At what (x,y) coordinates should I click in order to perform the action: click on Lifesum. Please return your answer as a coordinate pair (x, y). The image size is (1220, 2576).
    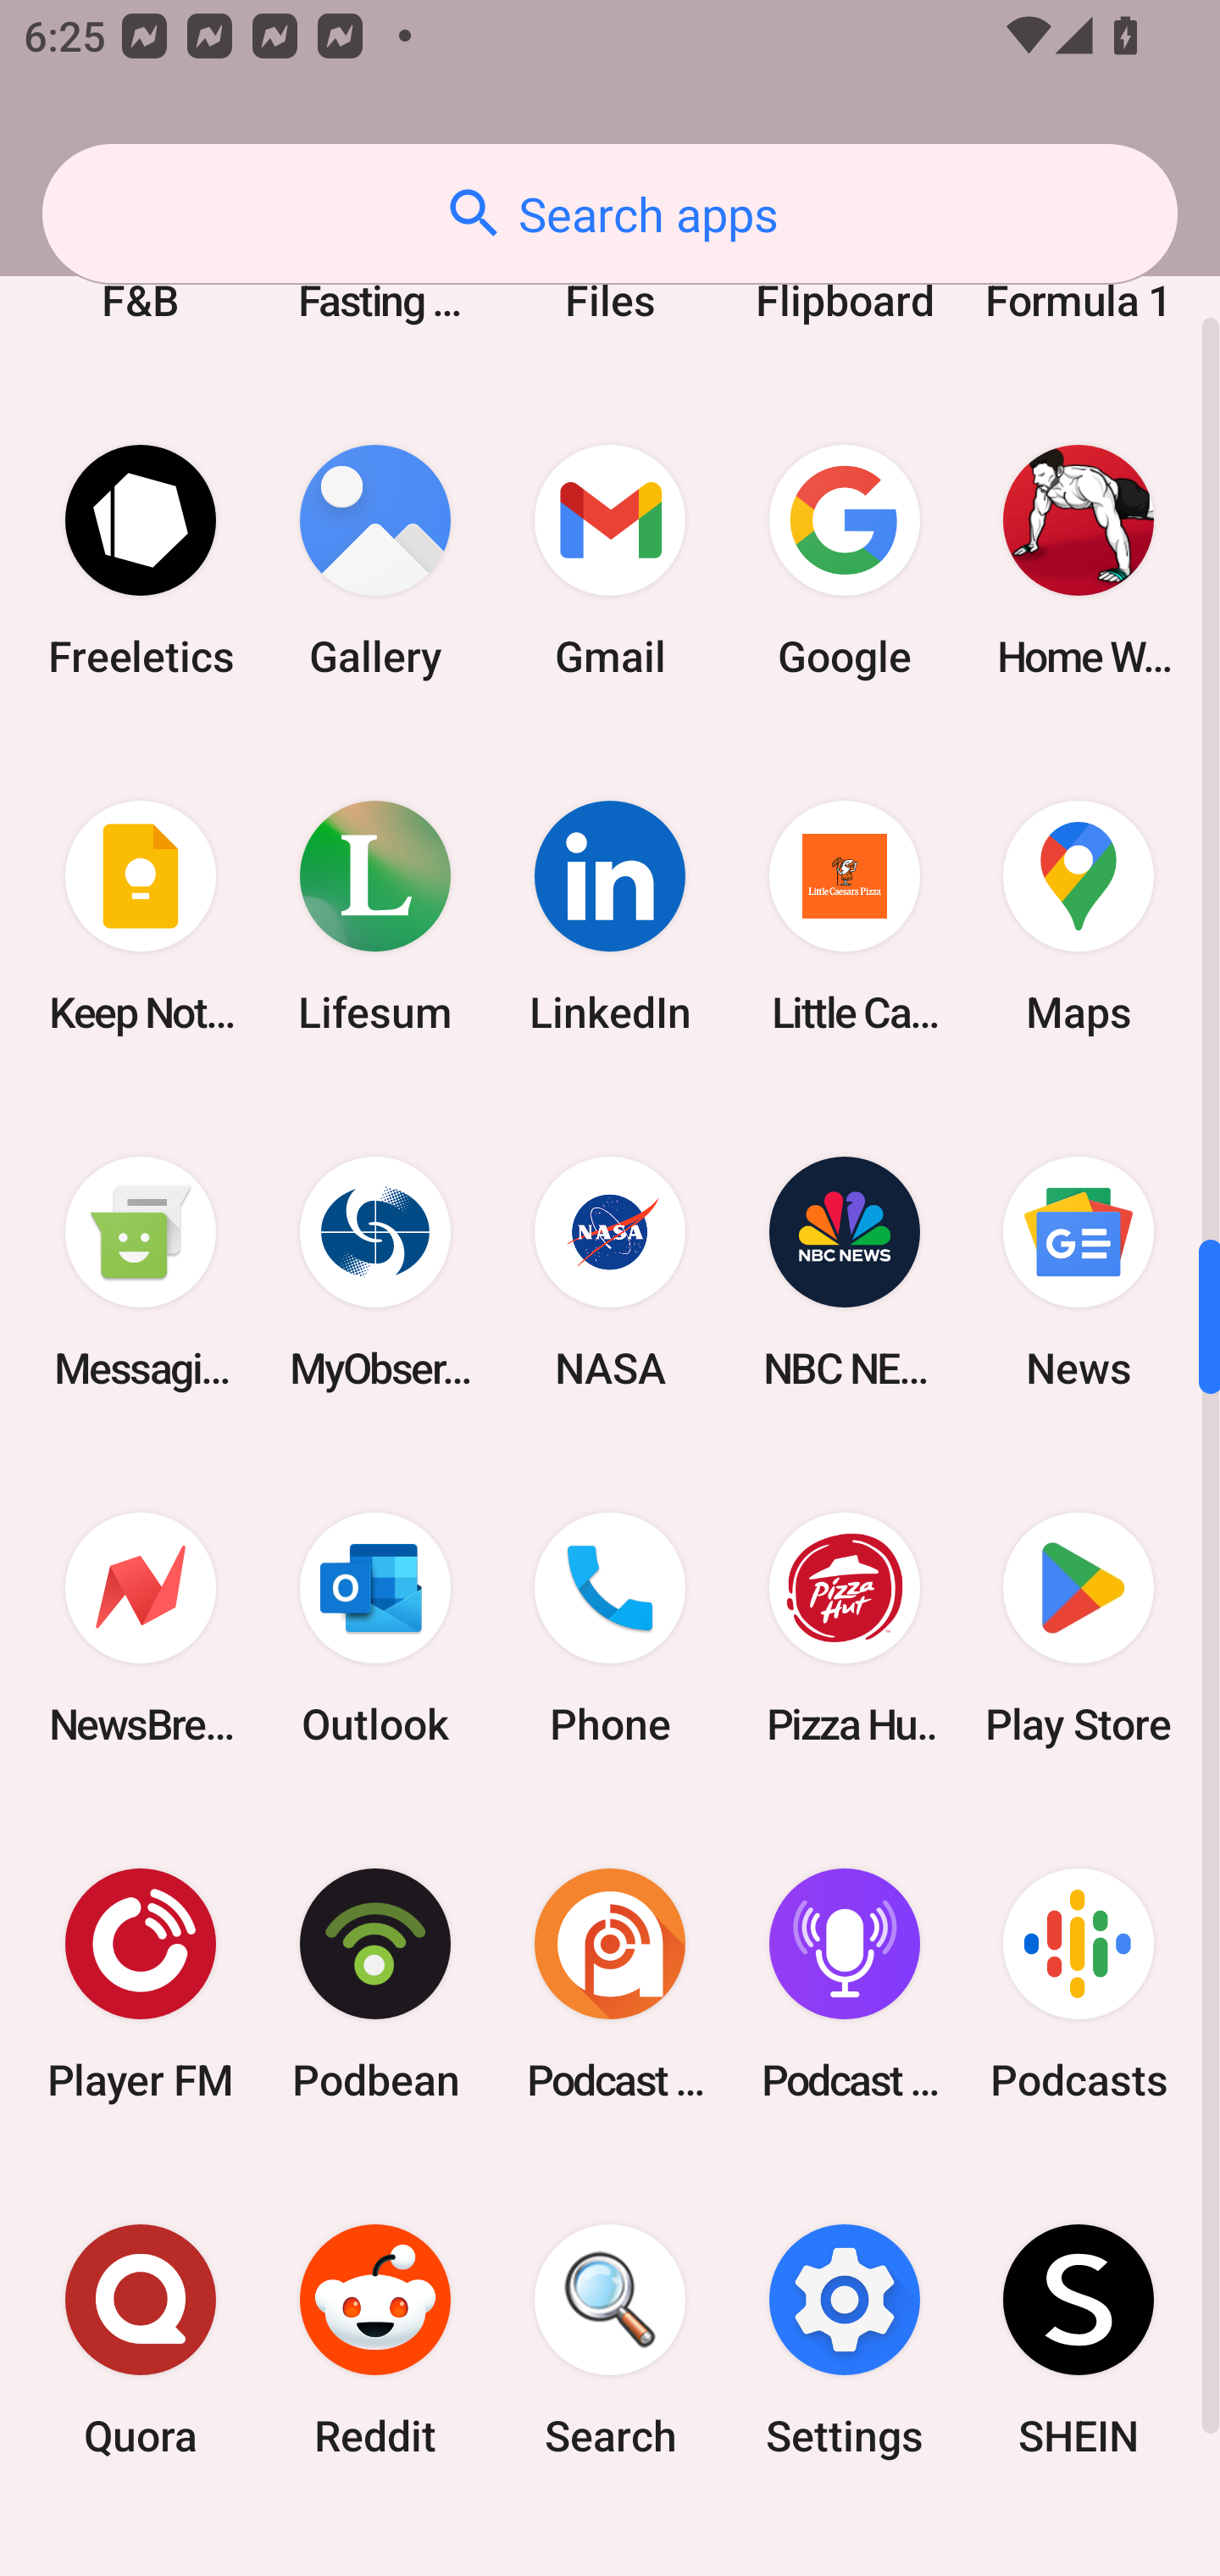
    Looking at the image, I should click on (375, 917).